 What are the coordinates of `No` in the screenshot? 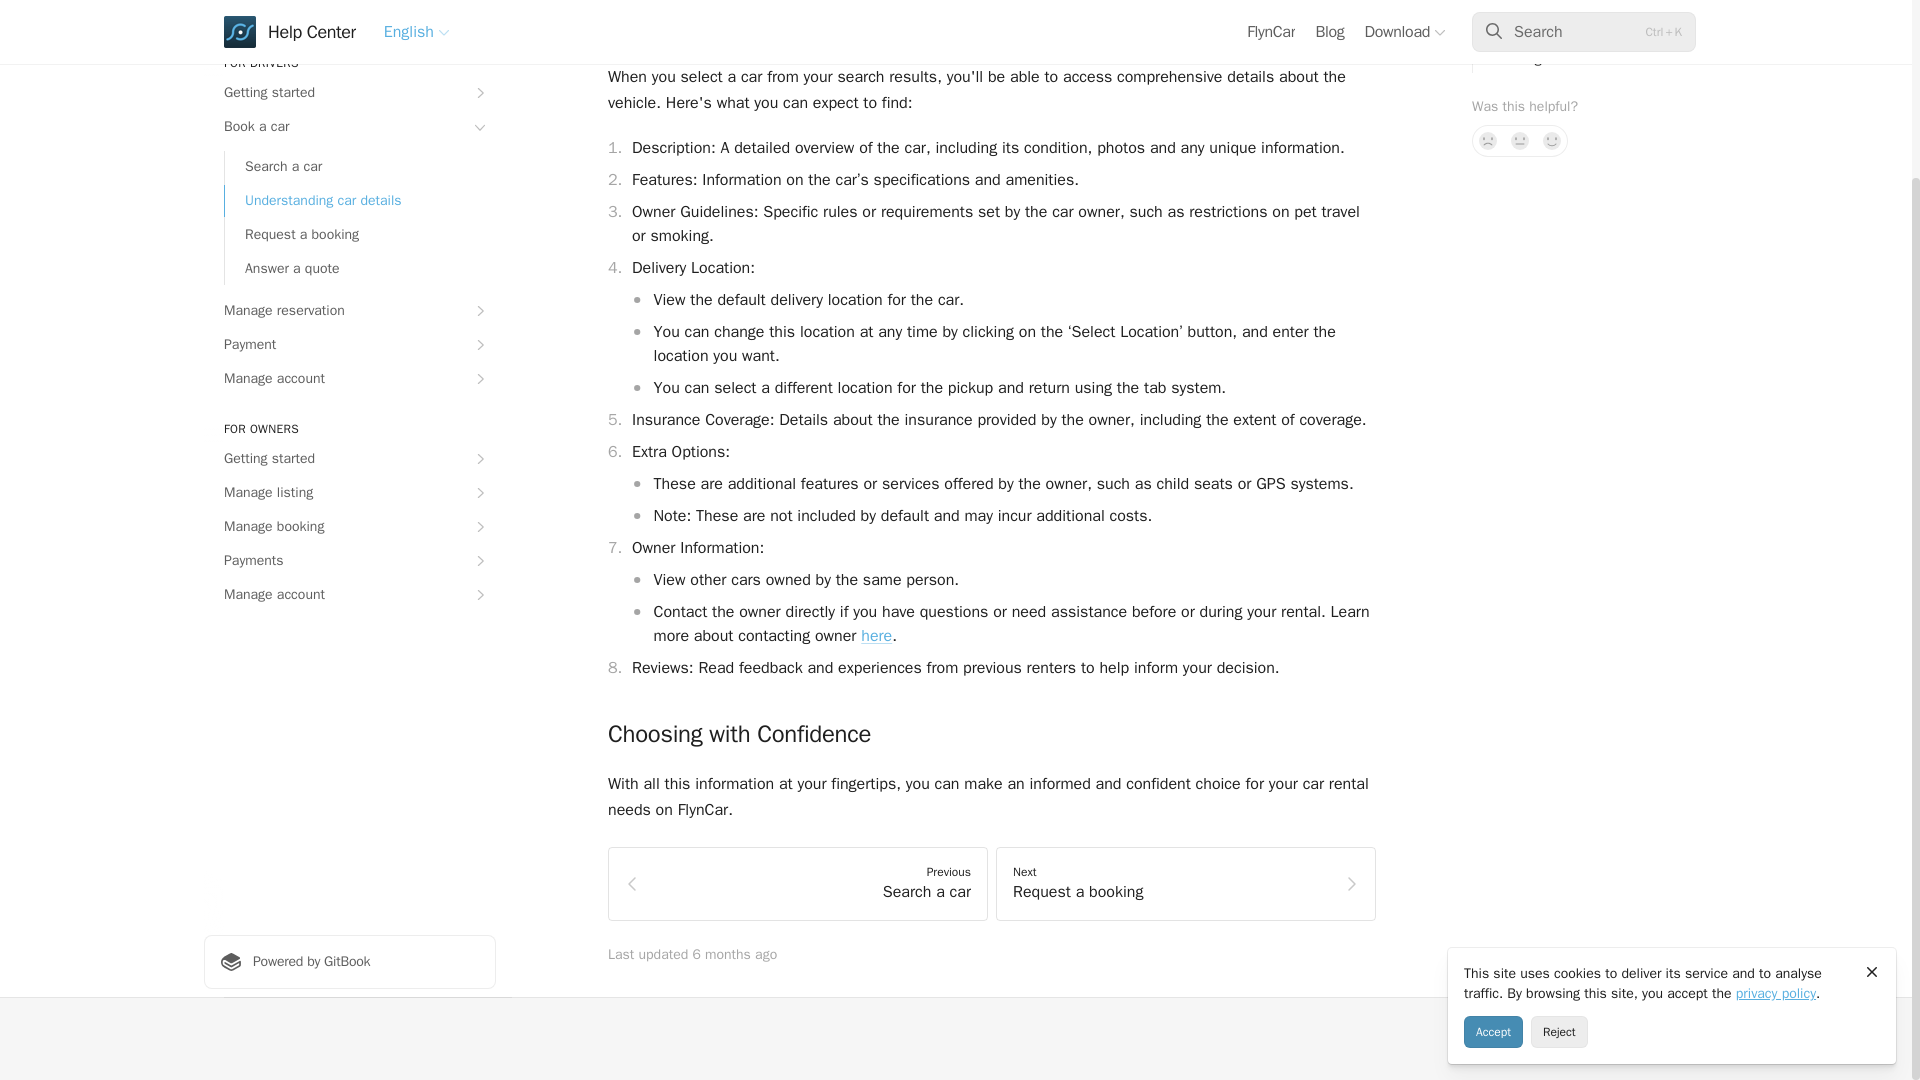 It's located at (1488, 14).